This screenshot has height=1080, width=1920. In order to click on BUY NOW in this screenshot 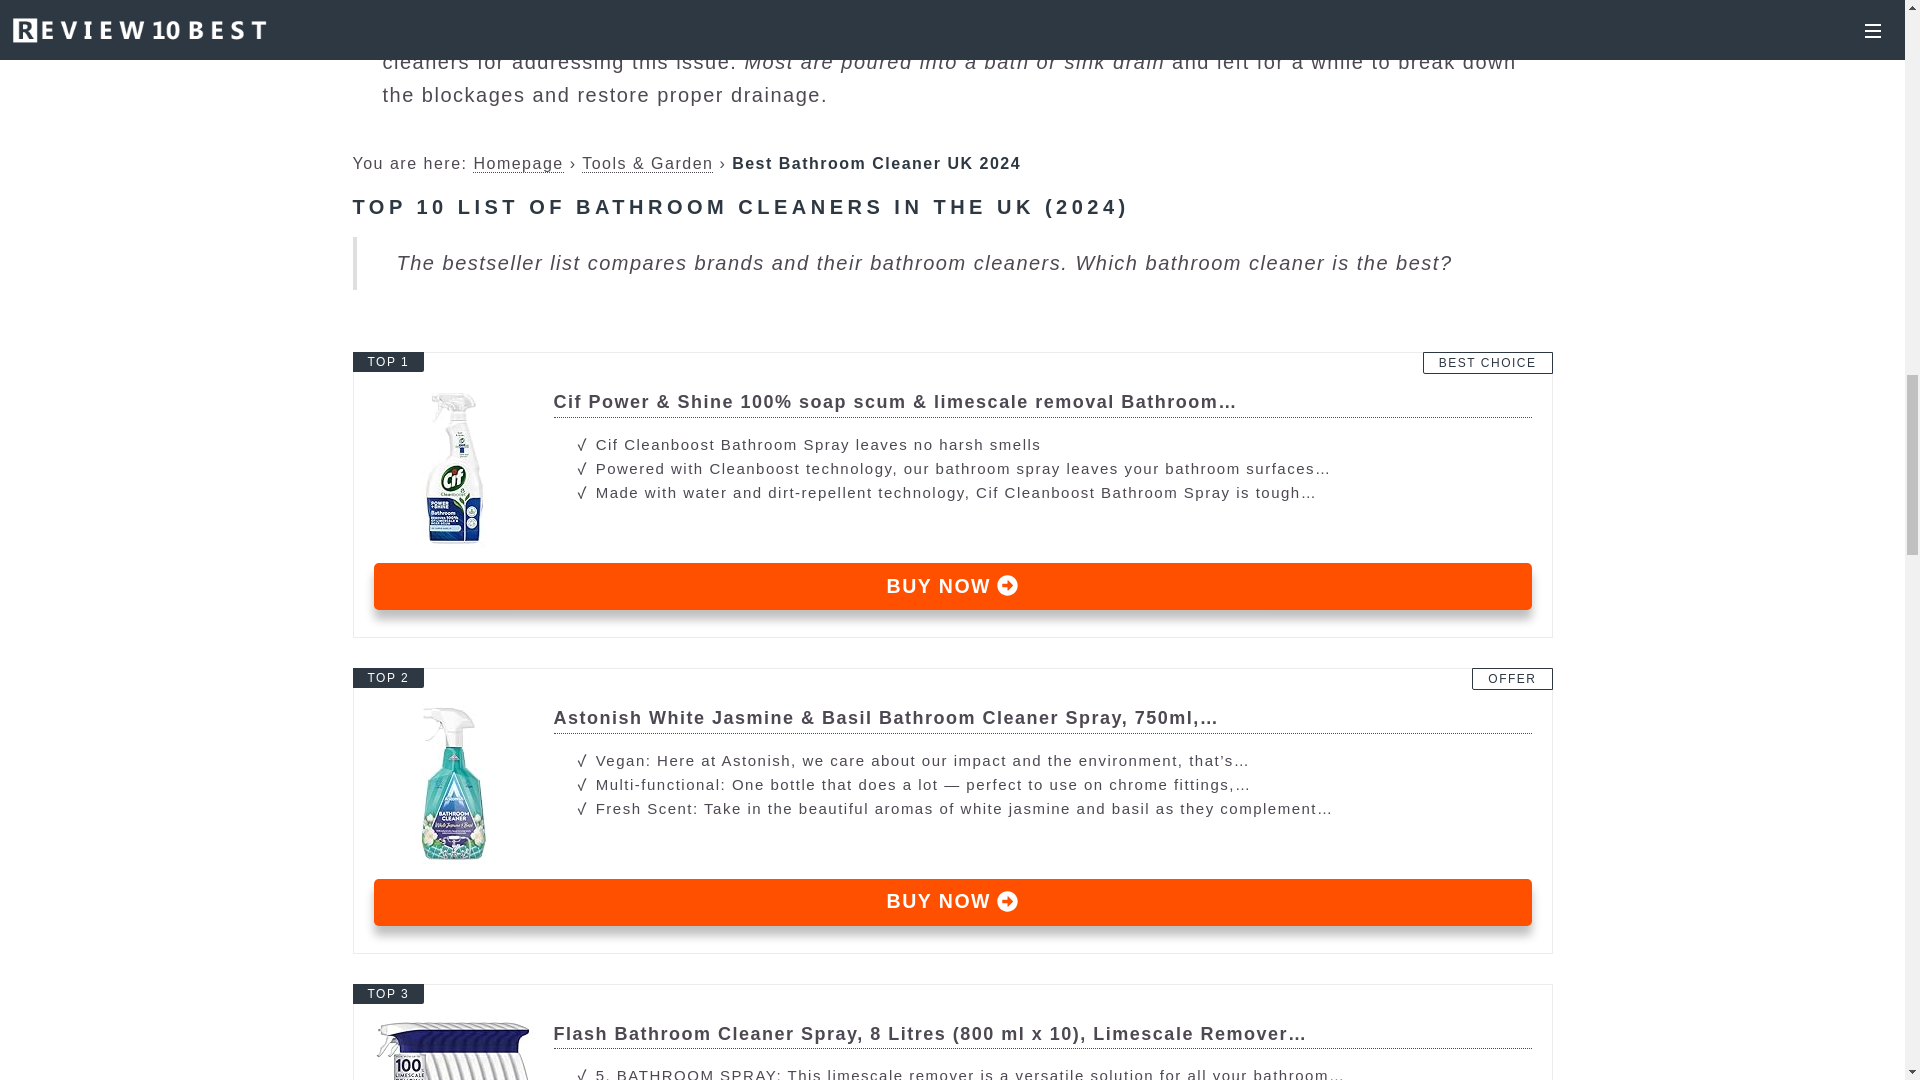, I will do `click(953, 586)`.